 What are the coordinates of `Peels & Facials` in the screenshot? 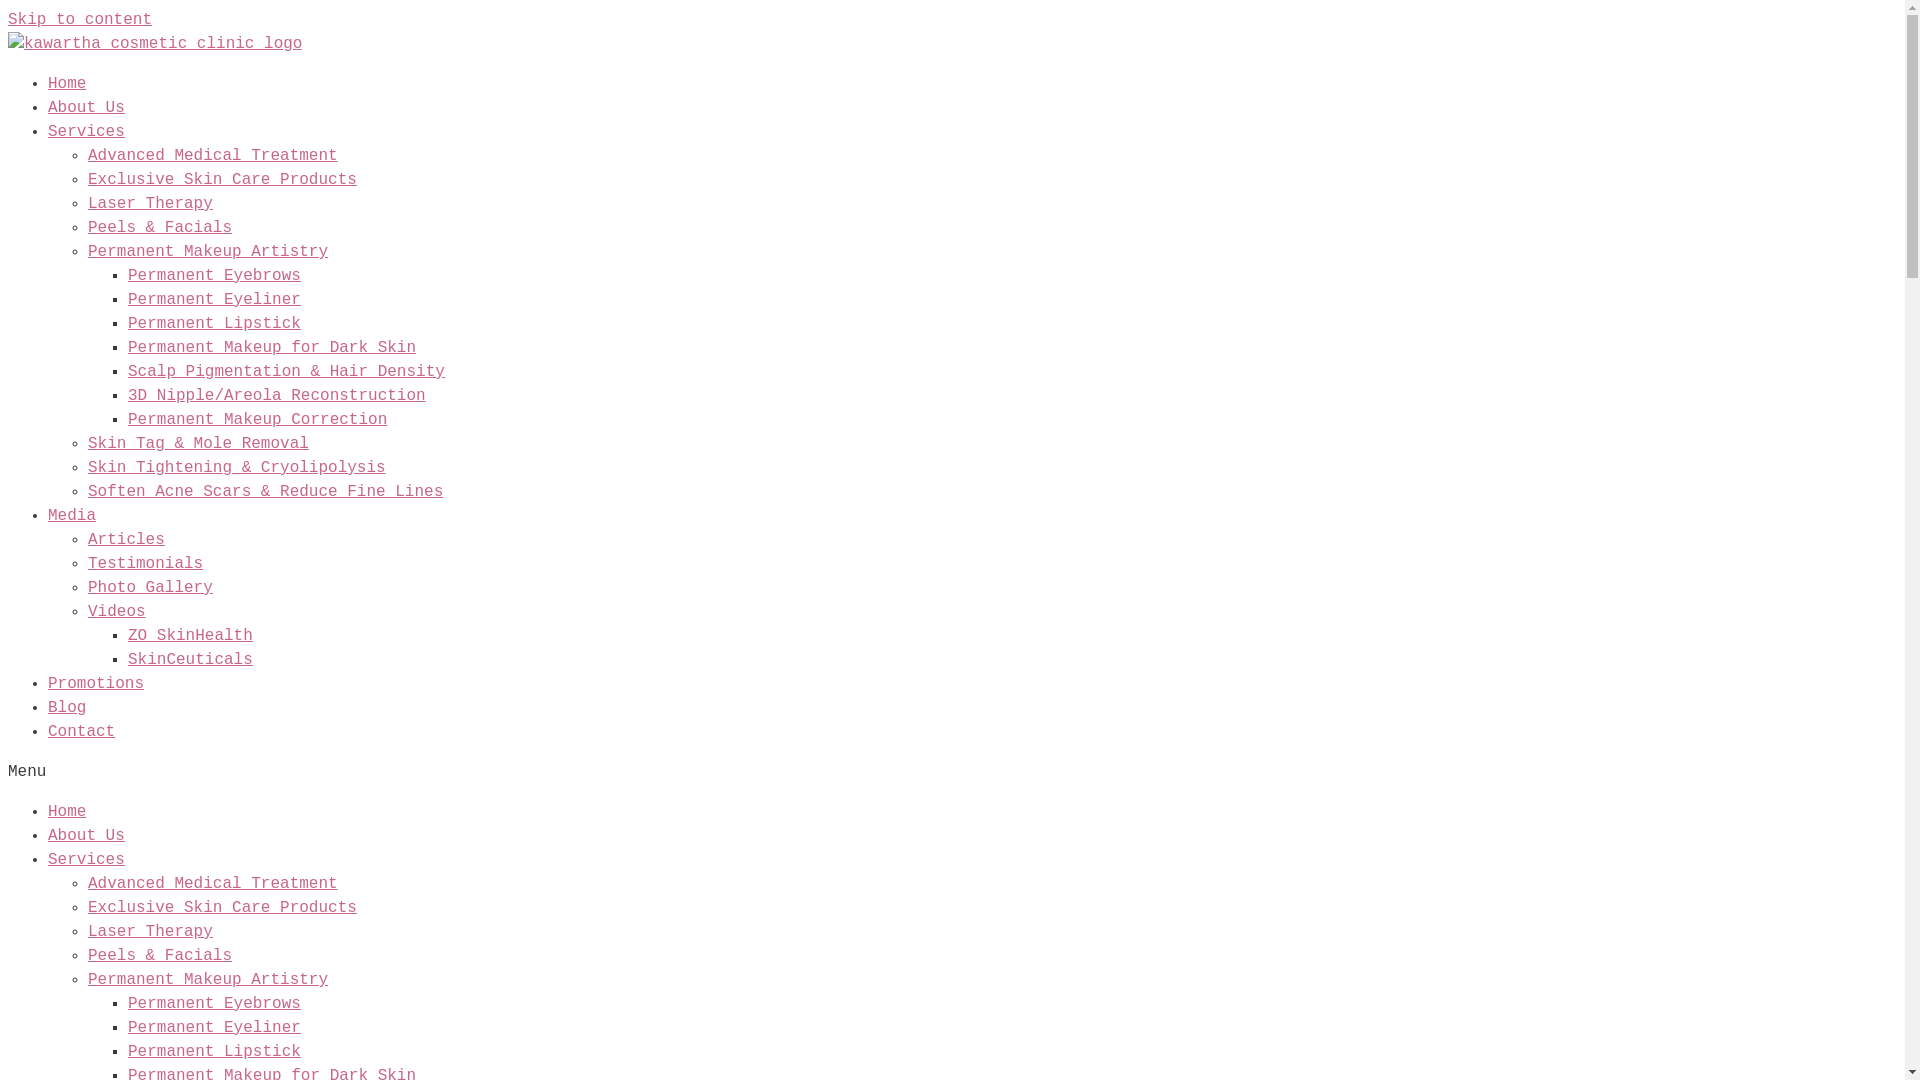 It's located at (160, 956).